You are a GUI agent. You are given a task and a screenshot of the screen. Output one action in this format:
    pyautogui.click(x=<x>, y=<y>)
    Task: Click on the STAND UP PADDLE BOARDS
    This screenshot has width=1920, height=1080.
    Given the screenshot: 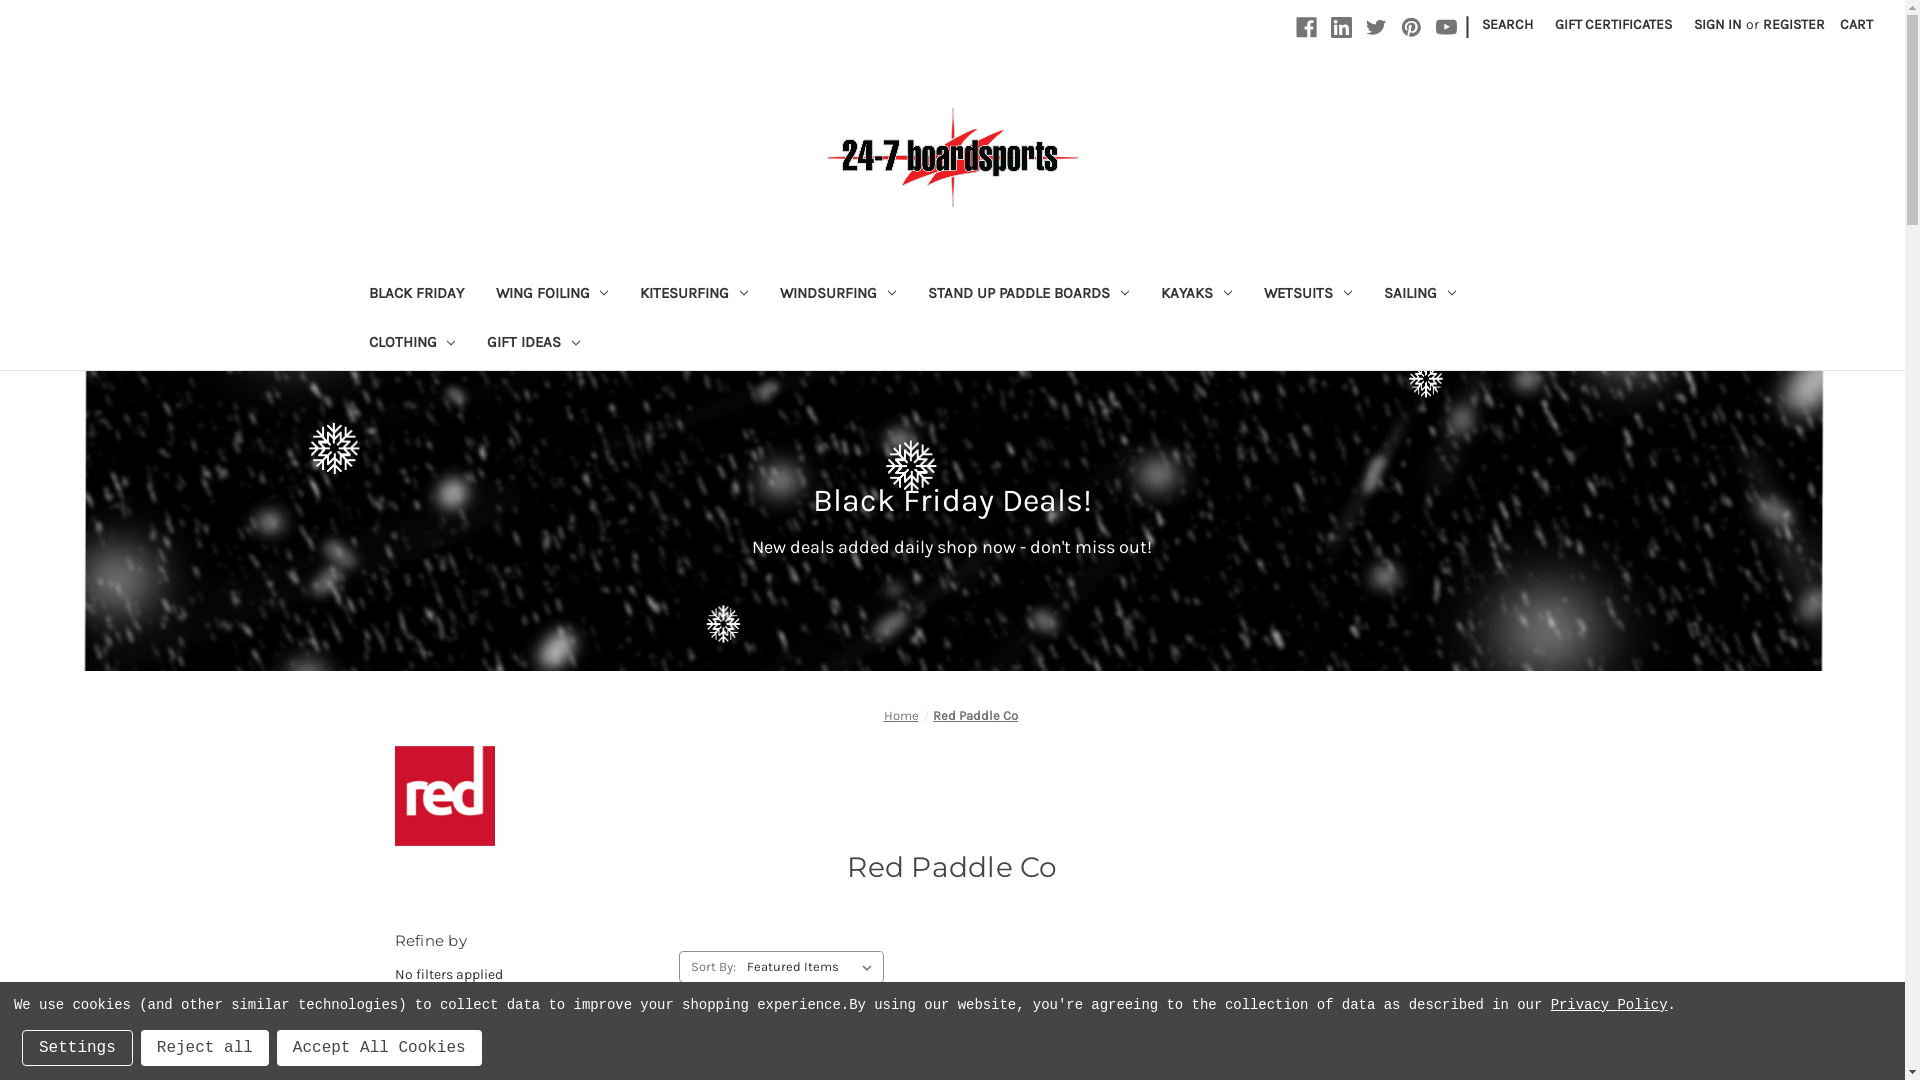 What is the action you would take?
    pyautogui.click(x=1028, y=296)
    